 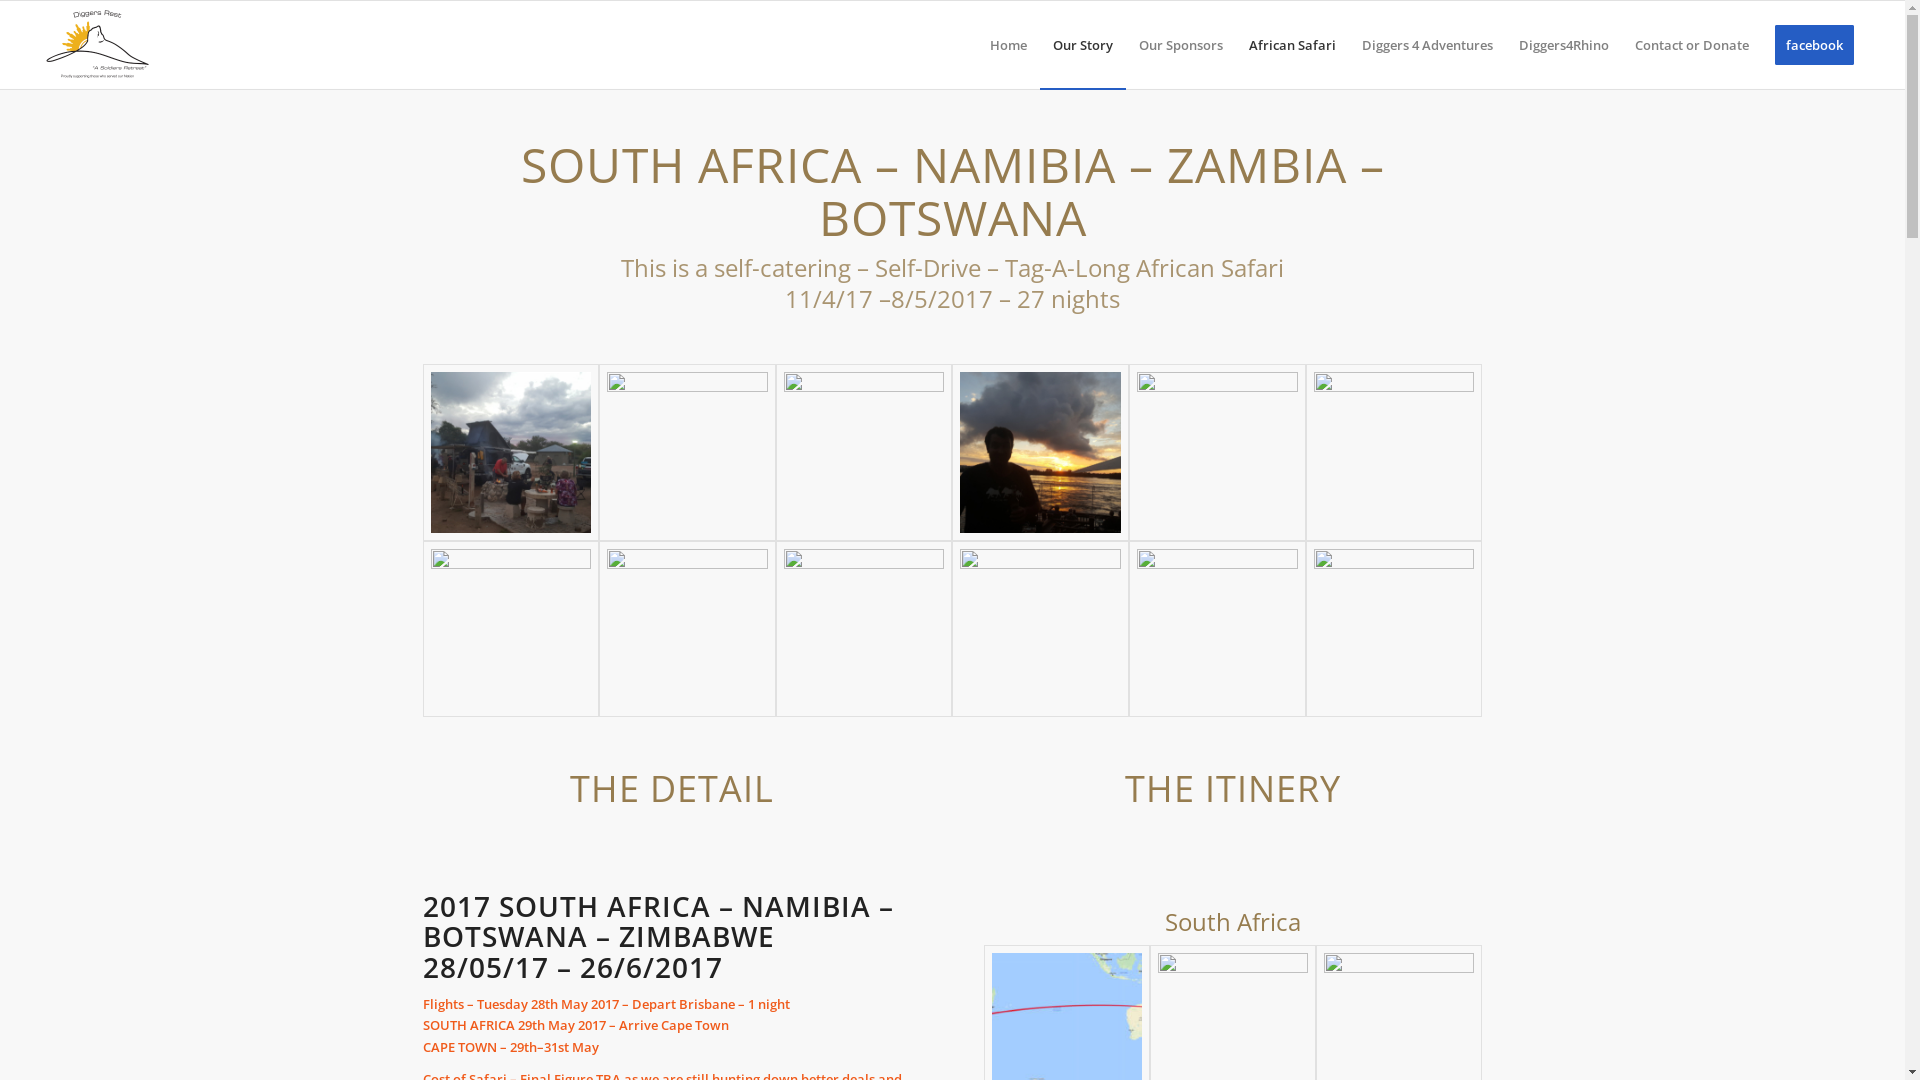 What do you see at coordinates (688, 452) in the screenshot?
I see `20170423_174441` at bounding box center [688, 452].